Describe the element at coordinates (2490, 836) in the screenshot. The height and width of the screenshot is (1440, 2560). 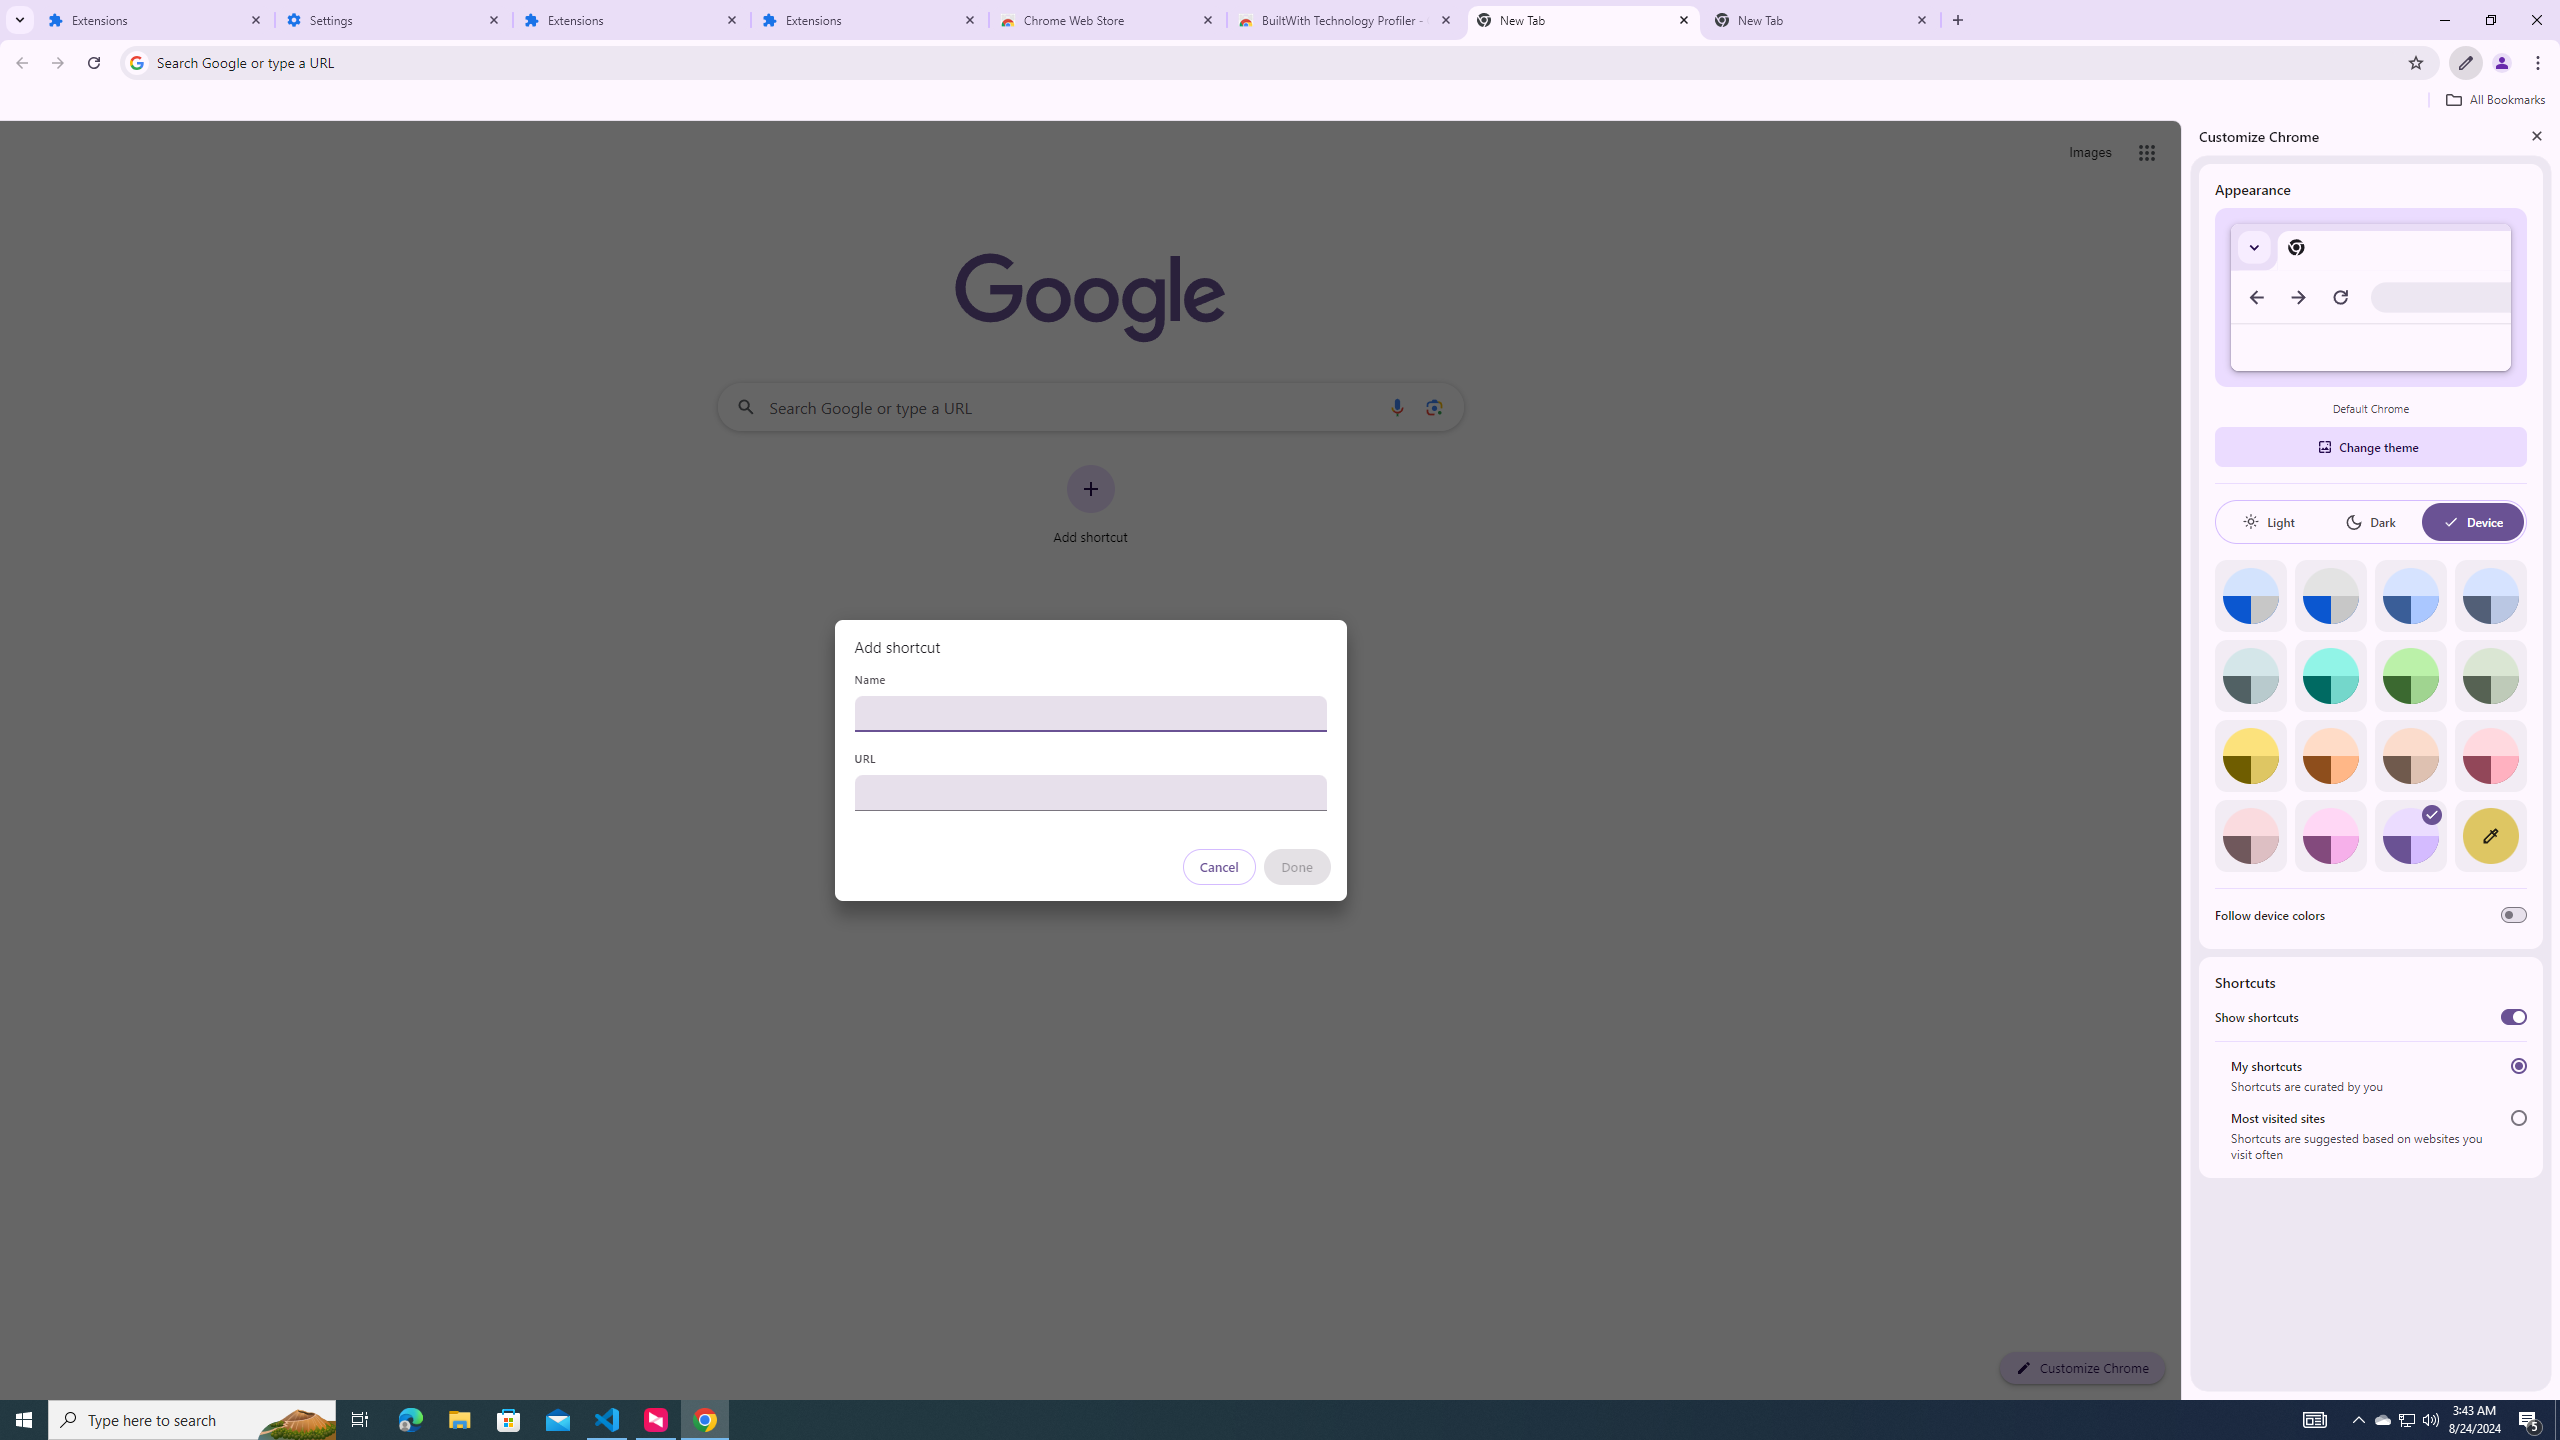
I see `Custom color` at that location.